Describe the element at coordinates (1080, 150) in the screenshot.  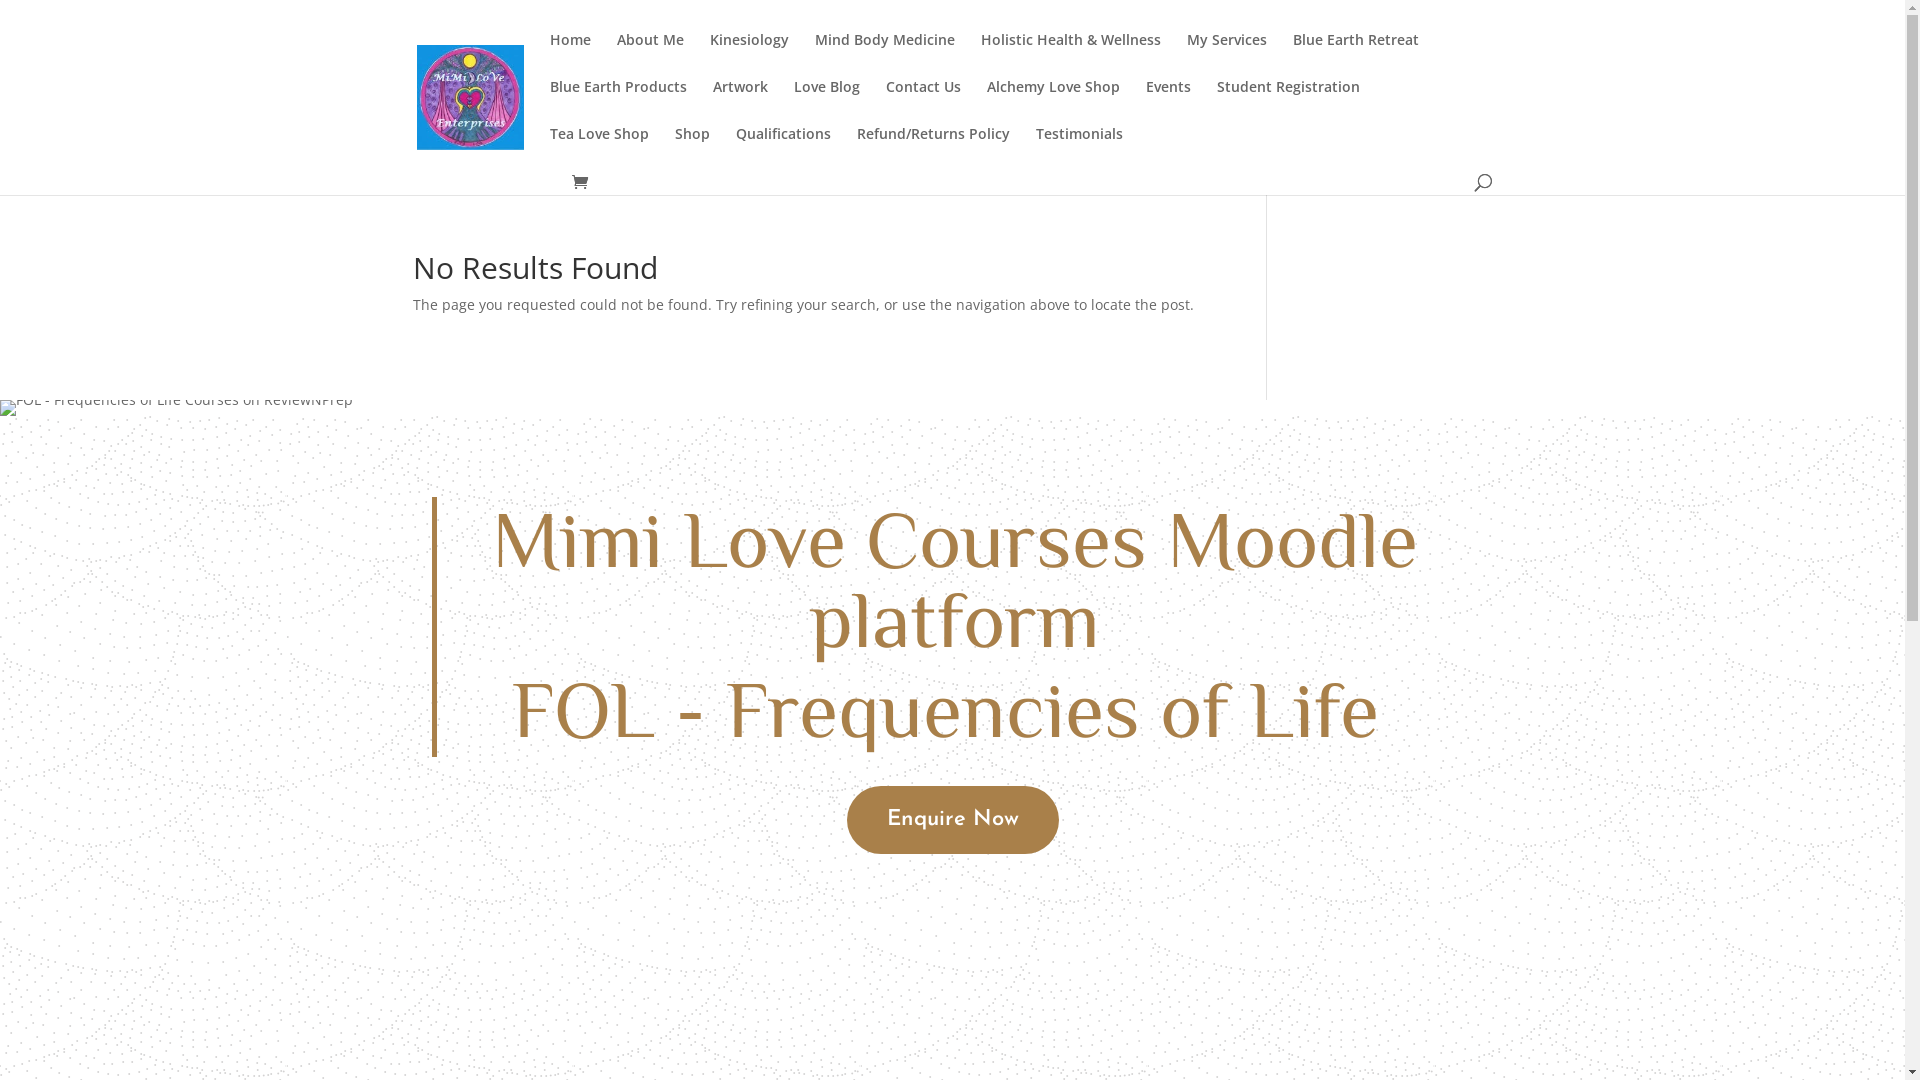
I see `Testimonials` at that location.